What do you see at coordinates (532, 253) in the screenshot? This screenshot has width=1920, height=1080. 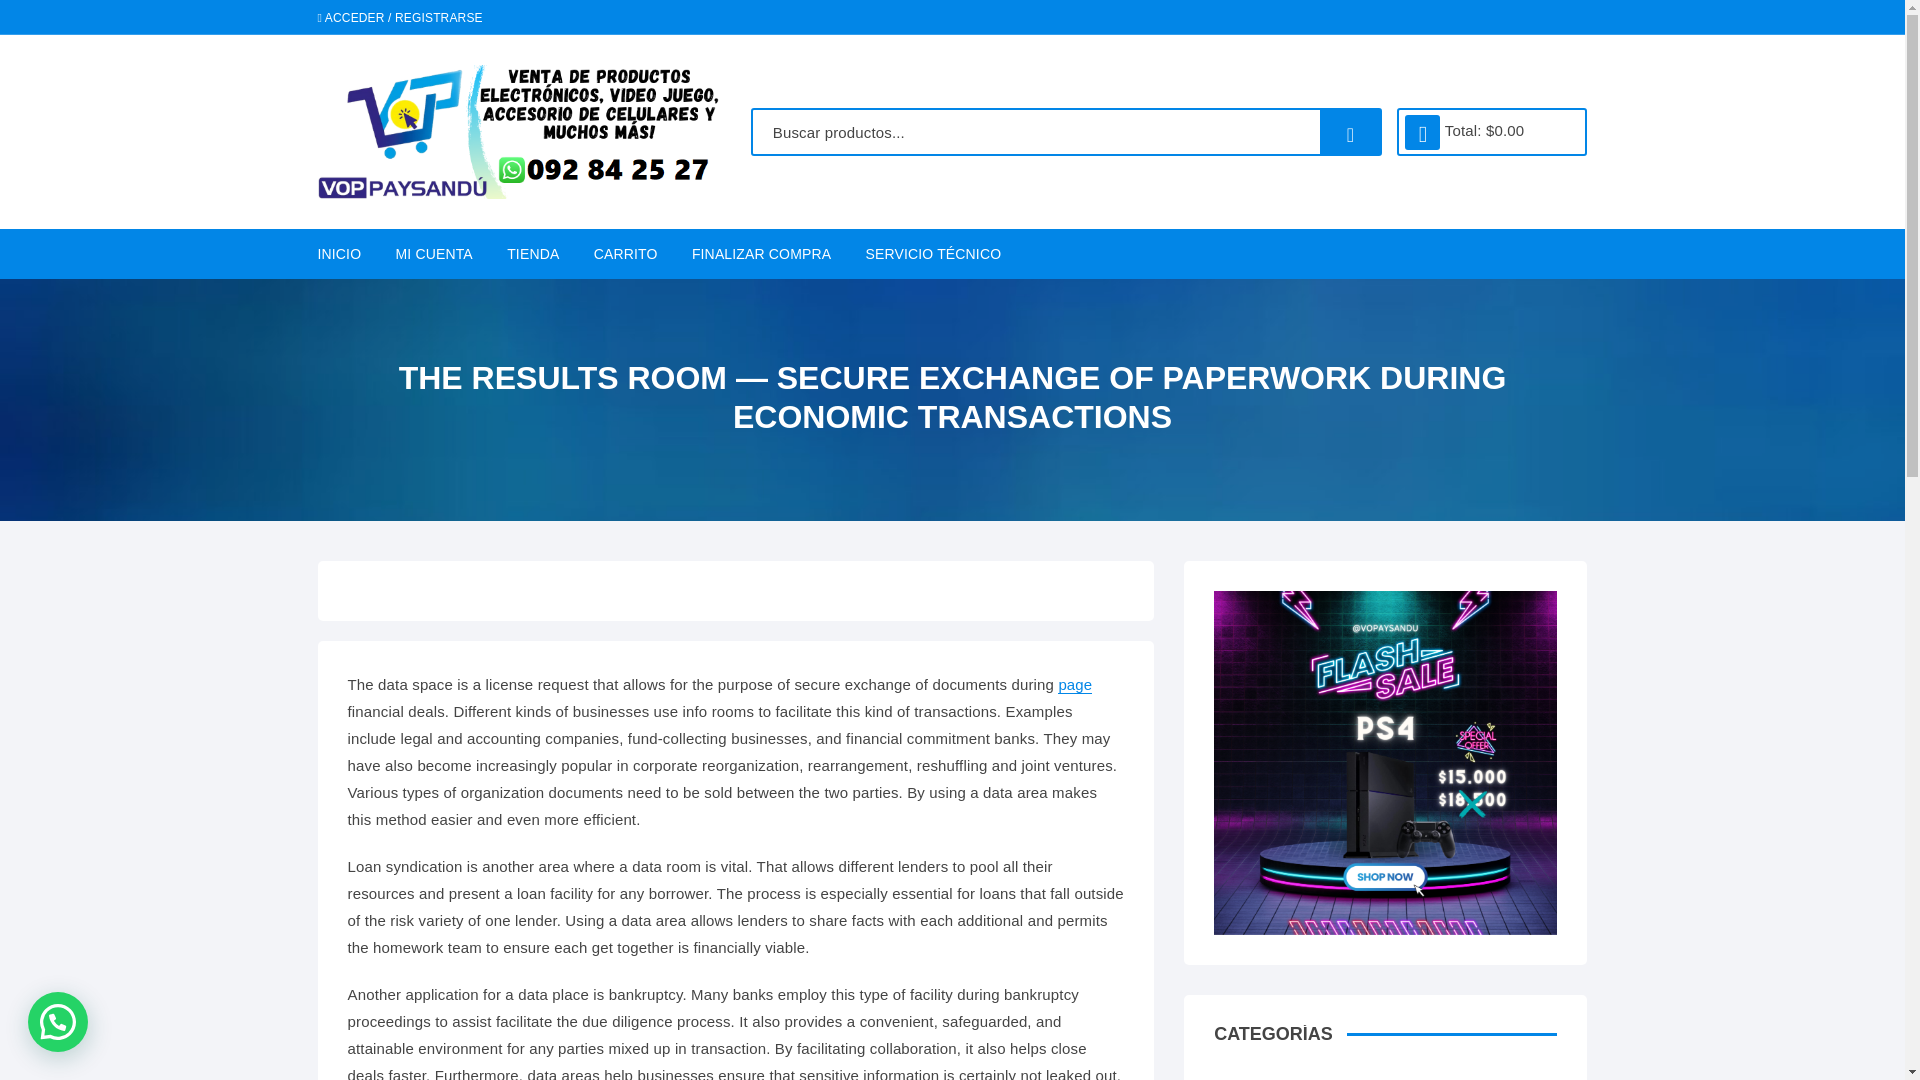 I see `TIENDA` at bounding box center [532, 253].